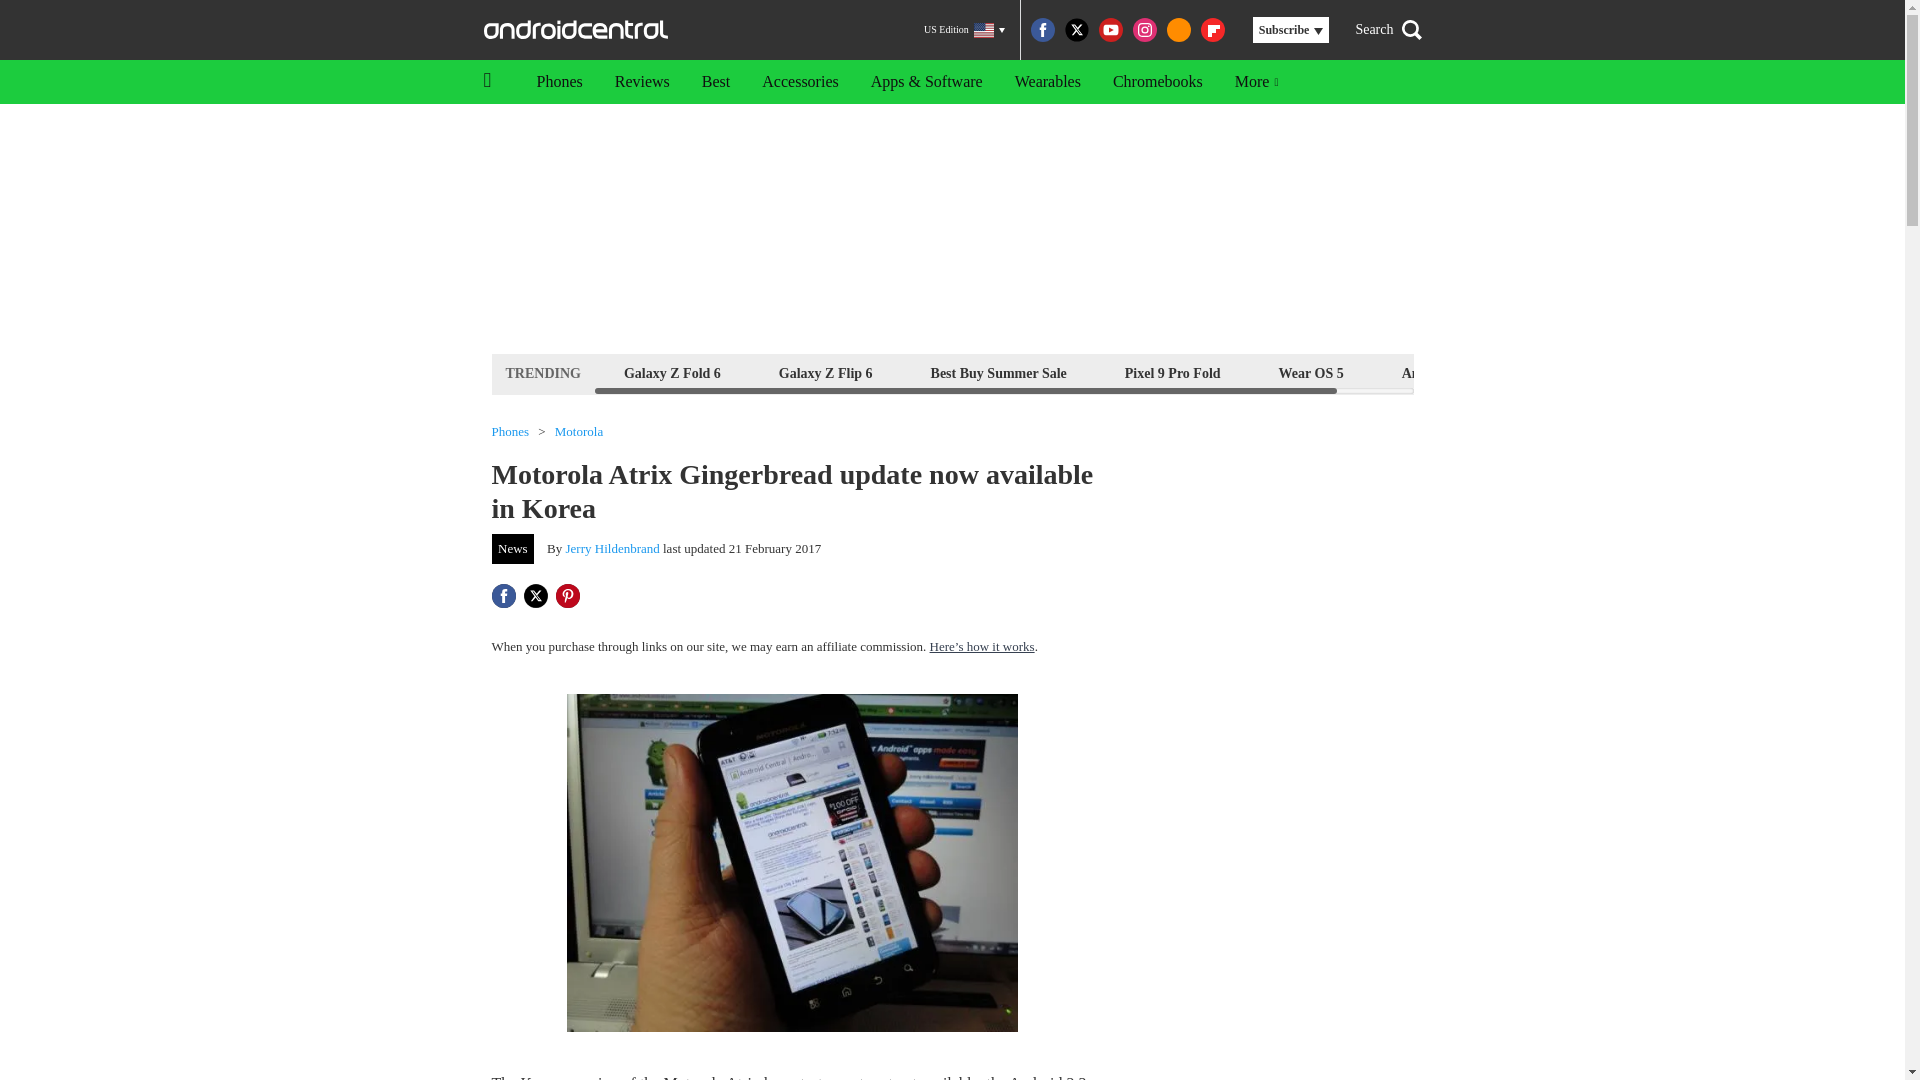 This screenshot has width=1920, height=1080. Describe the element at coordinates (578, 432) in the screenshot. I see `Motorola` at that location.